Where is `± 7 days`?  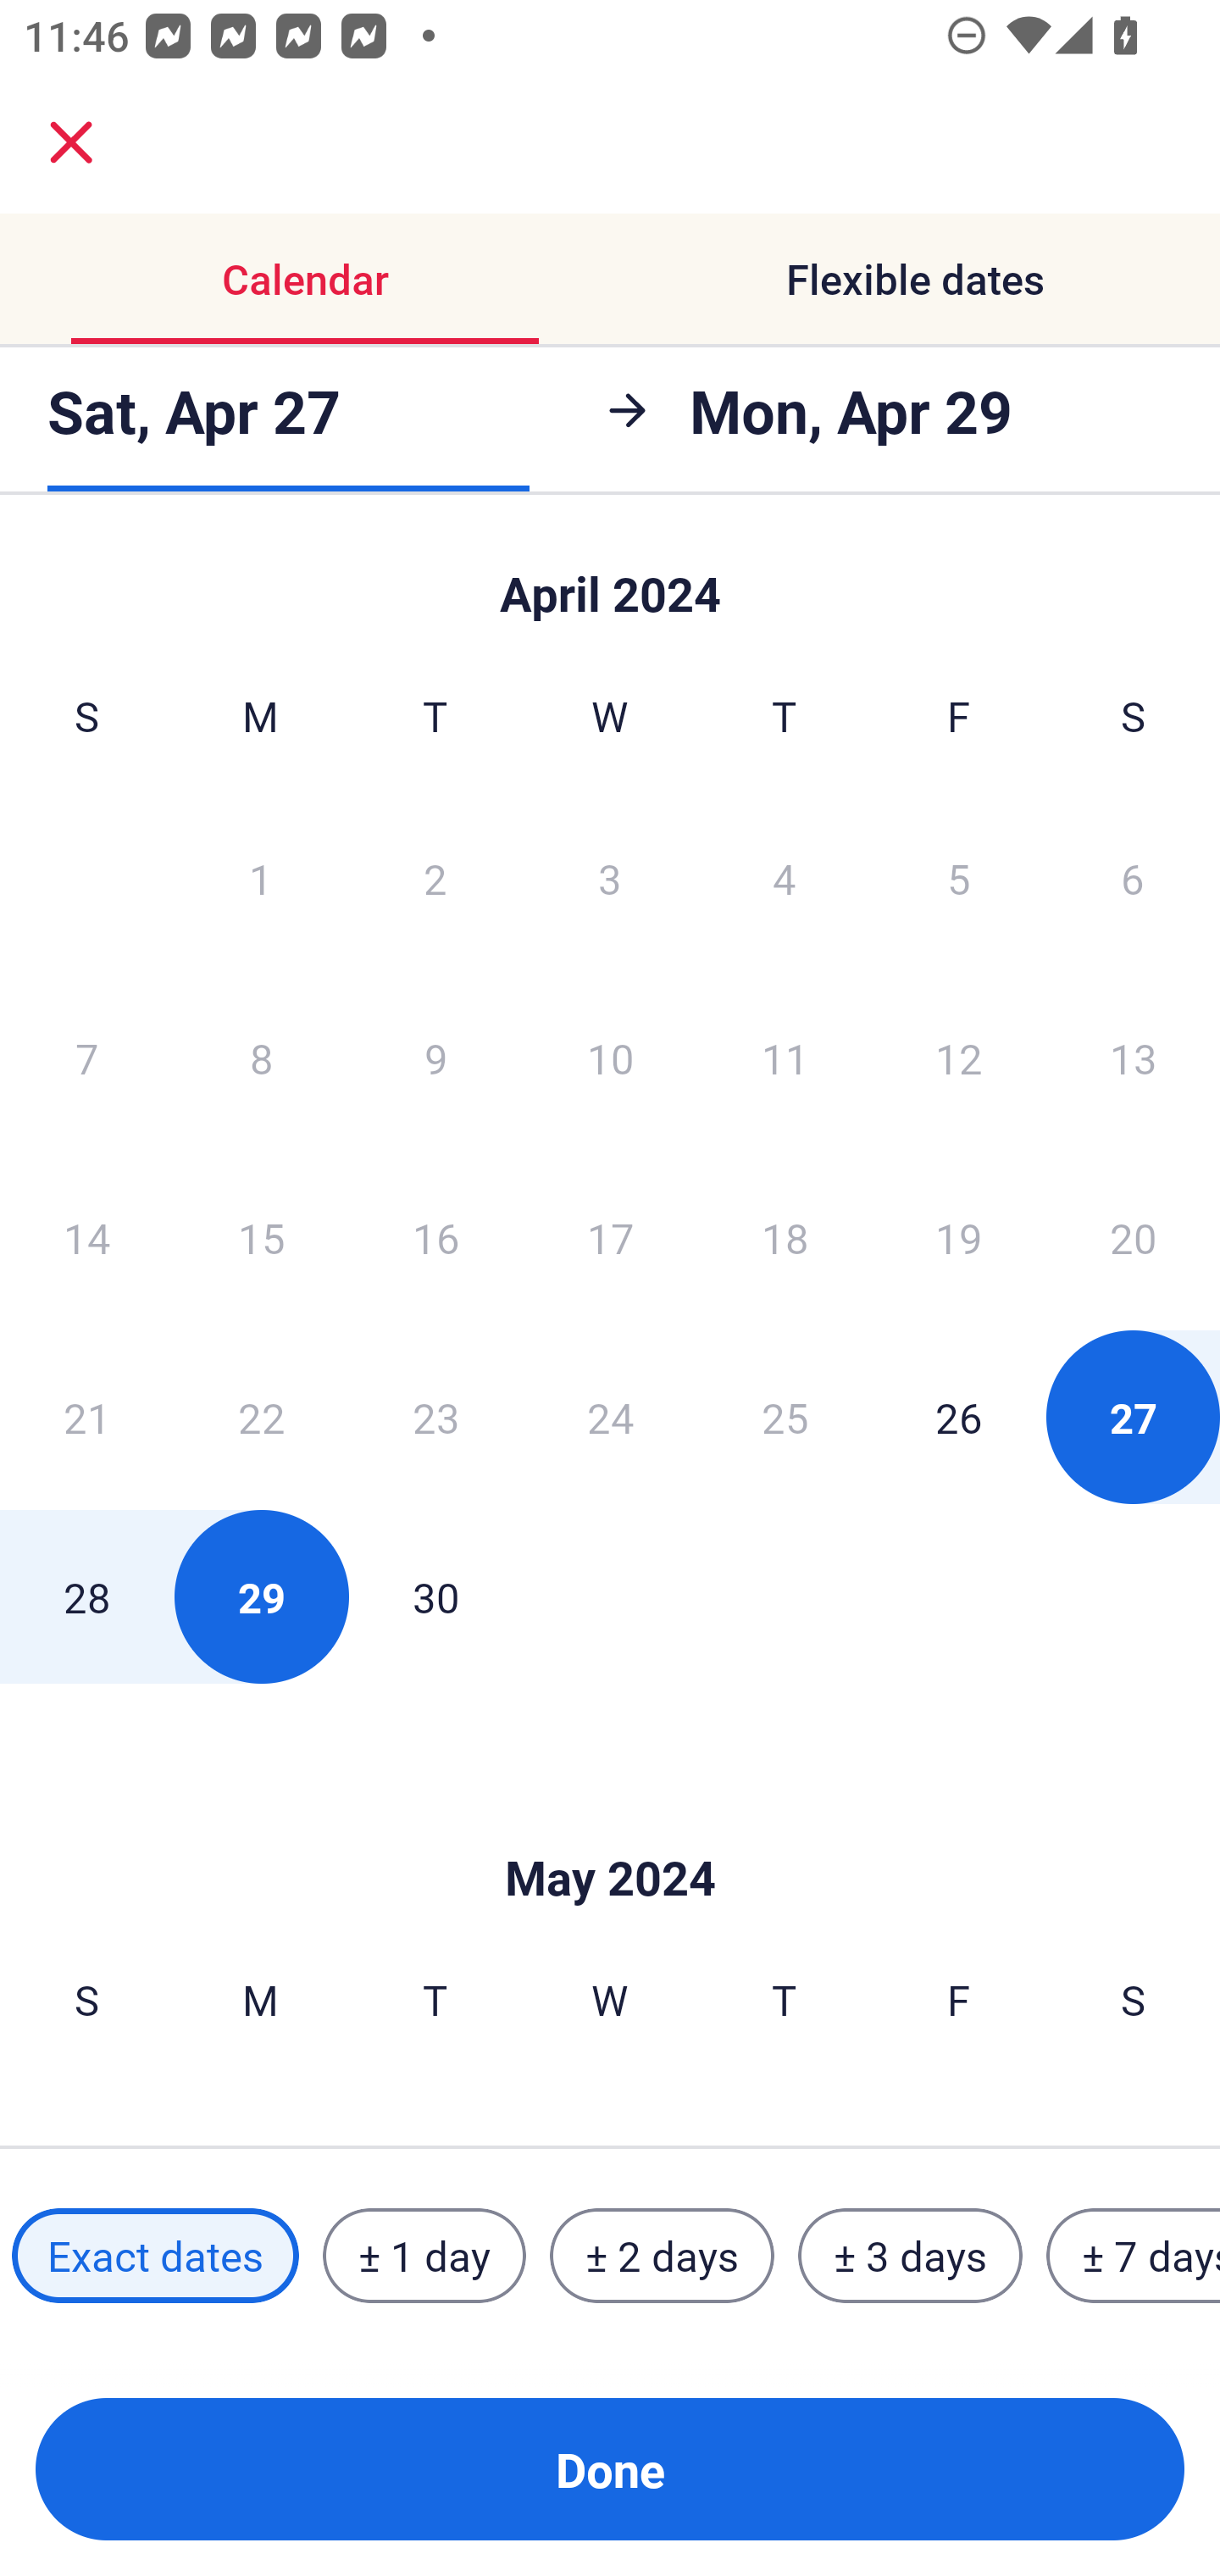
± 7 days is located at coordinates (1134, 2255).